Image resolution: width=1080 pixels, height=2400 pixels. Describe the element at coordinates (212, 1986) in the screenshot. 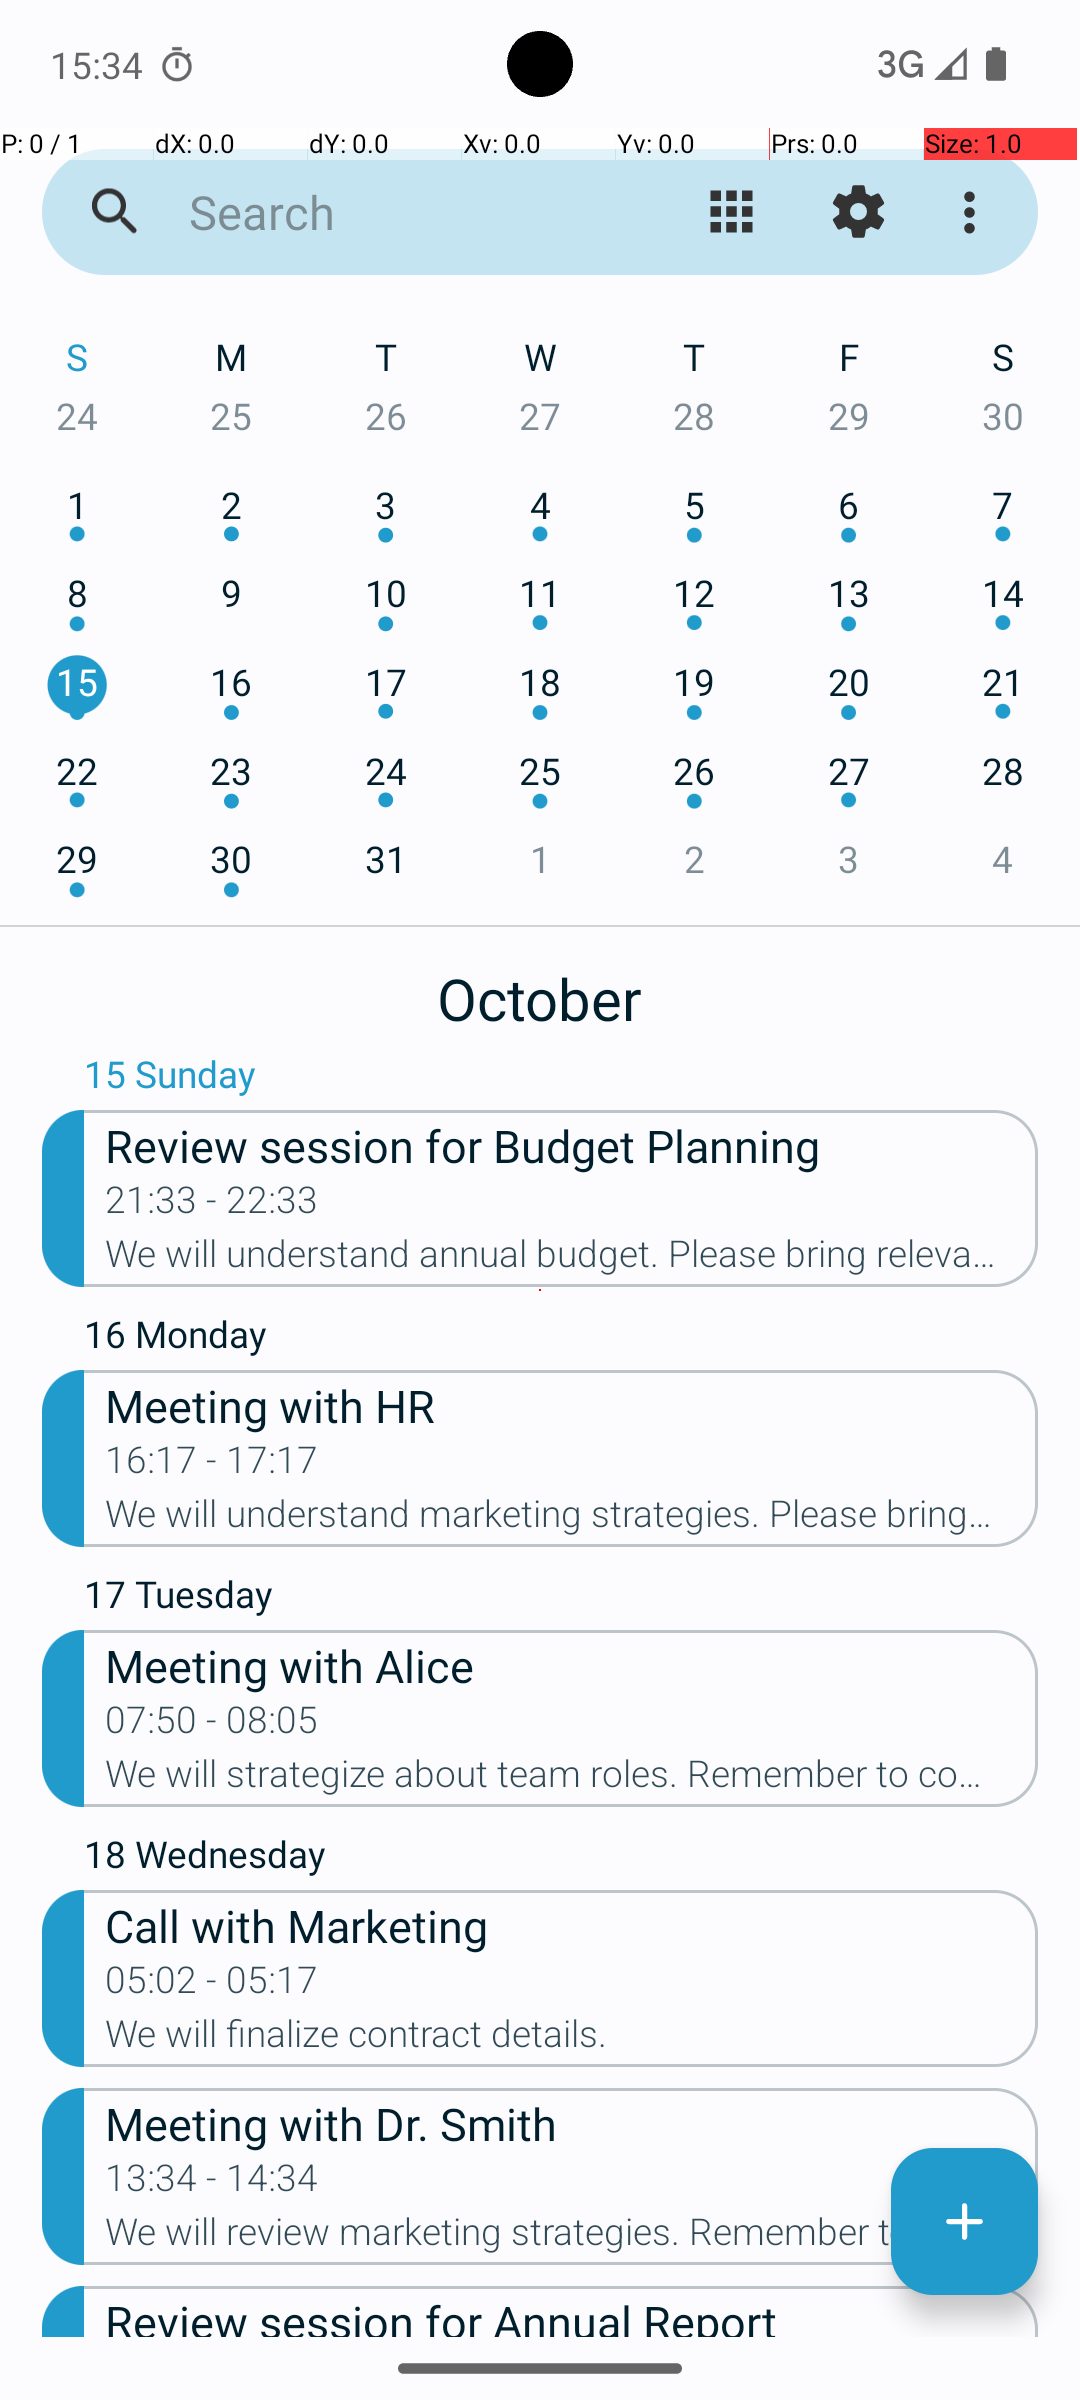

I see `05:02 - 05:17` at that location.